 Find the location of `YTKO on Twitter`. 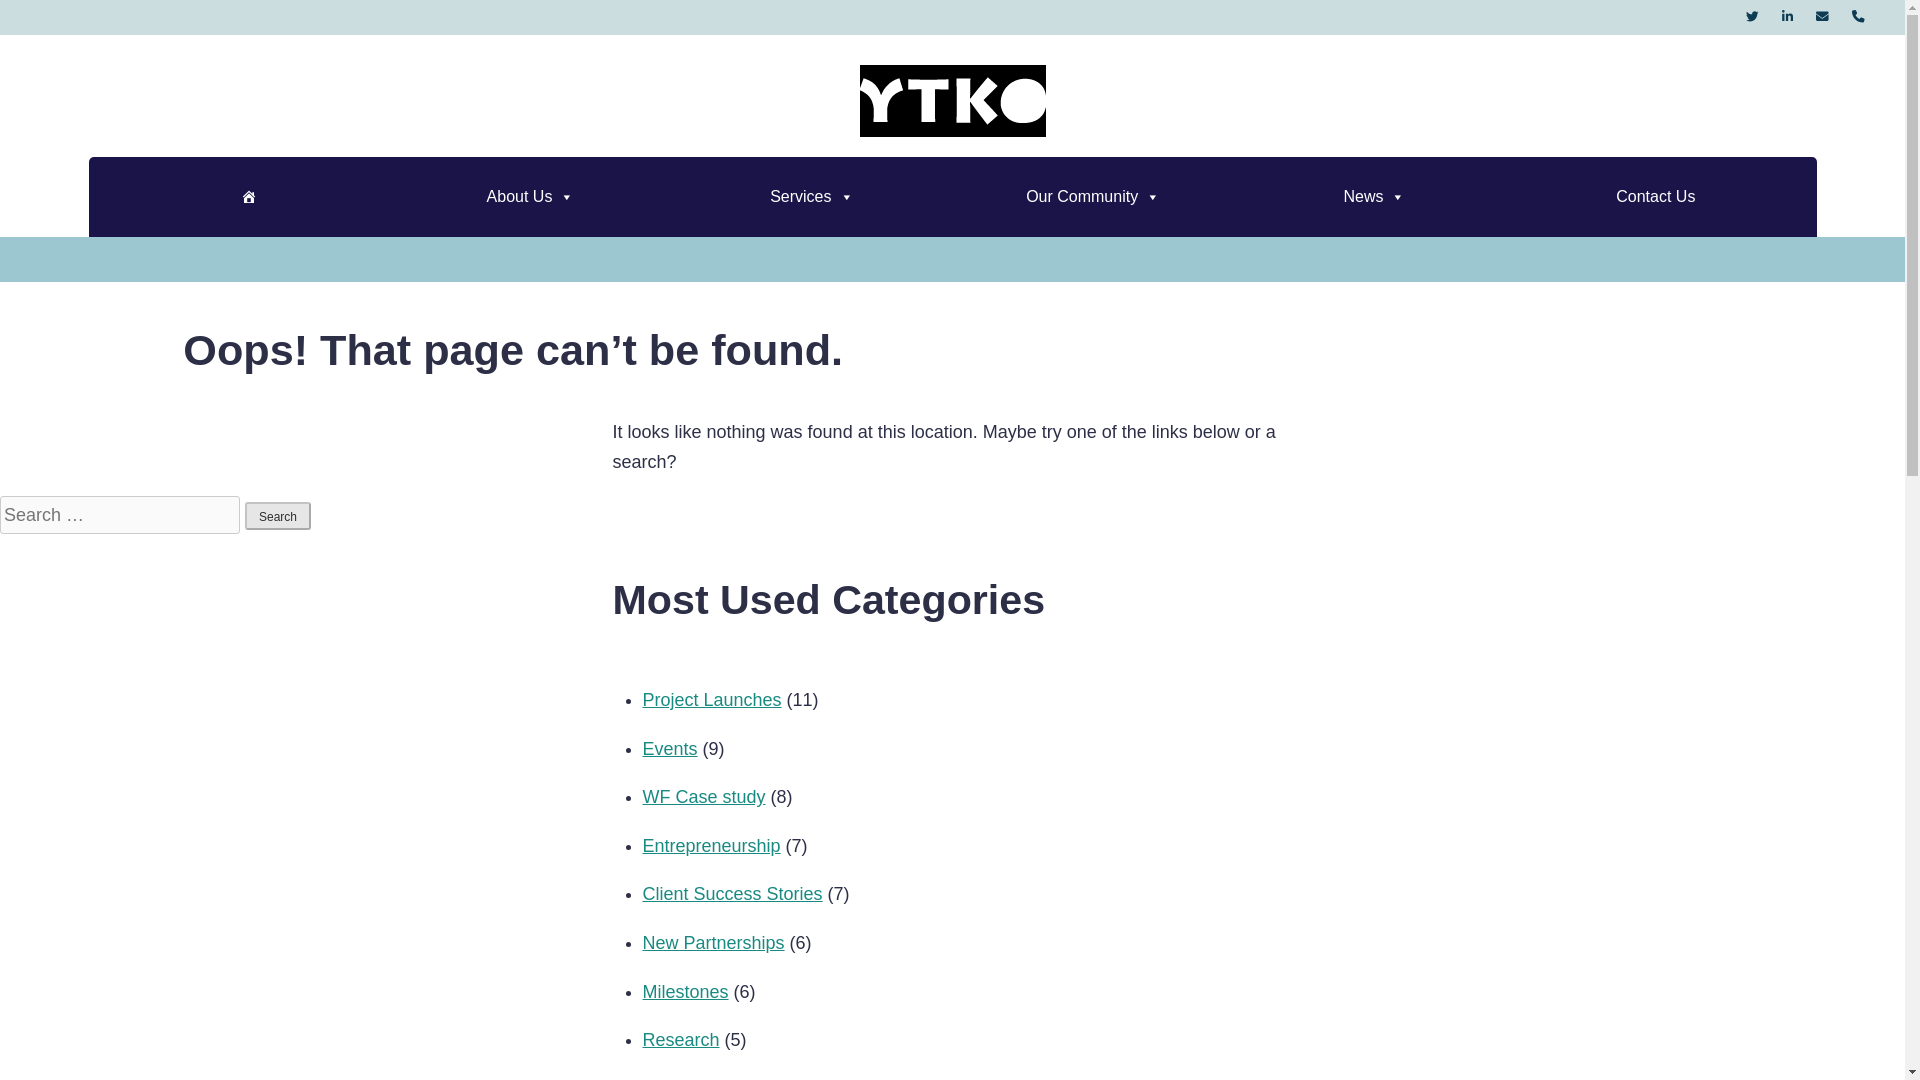

YTKO on Twitter is located at coordinates (1752, 16).